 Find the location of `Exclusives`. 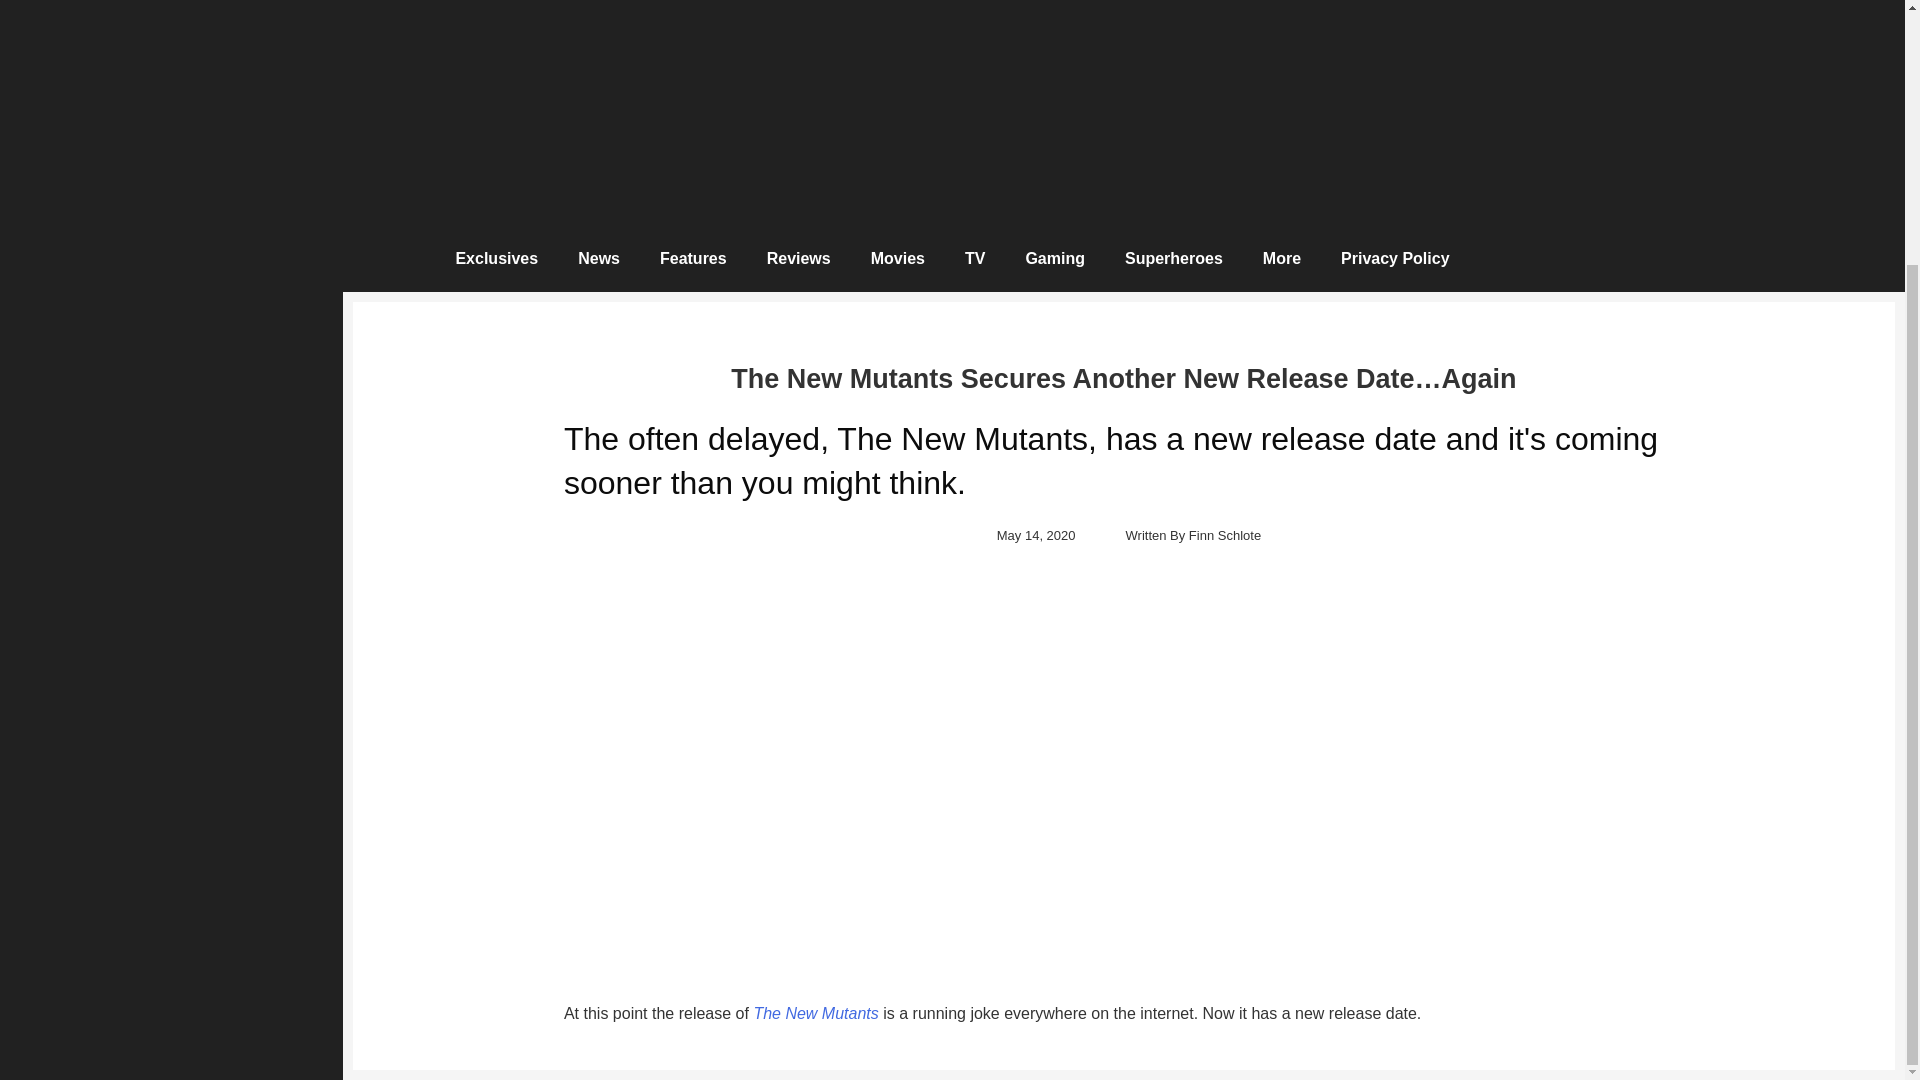

Exclusives is located at coordinates (496, 258).